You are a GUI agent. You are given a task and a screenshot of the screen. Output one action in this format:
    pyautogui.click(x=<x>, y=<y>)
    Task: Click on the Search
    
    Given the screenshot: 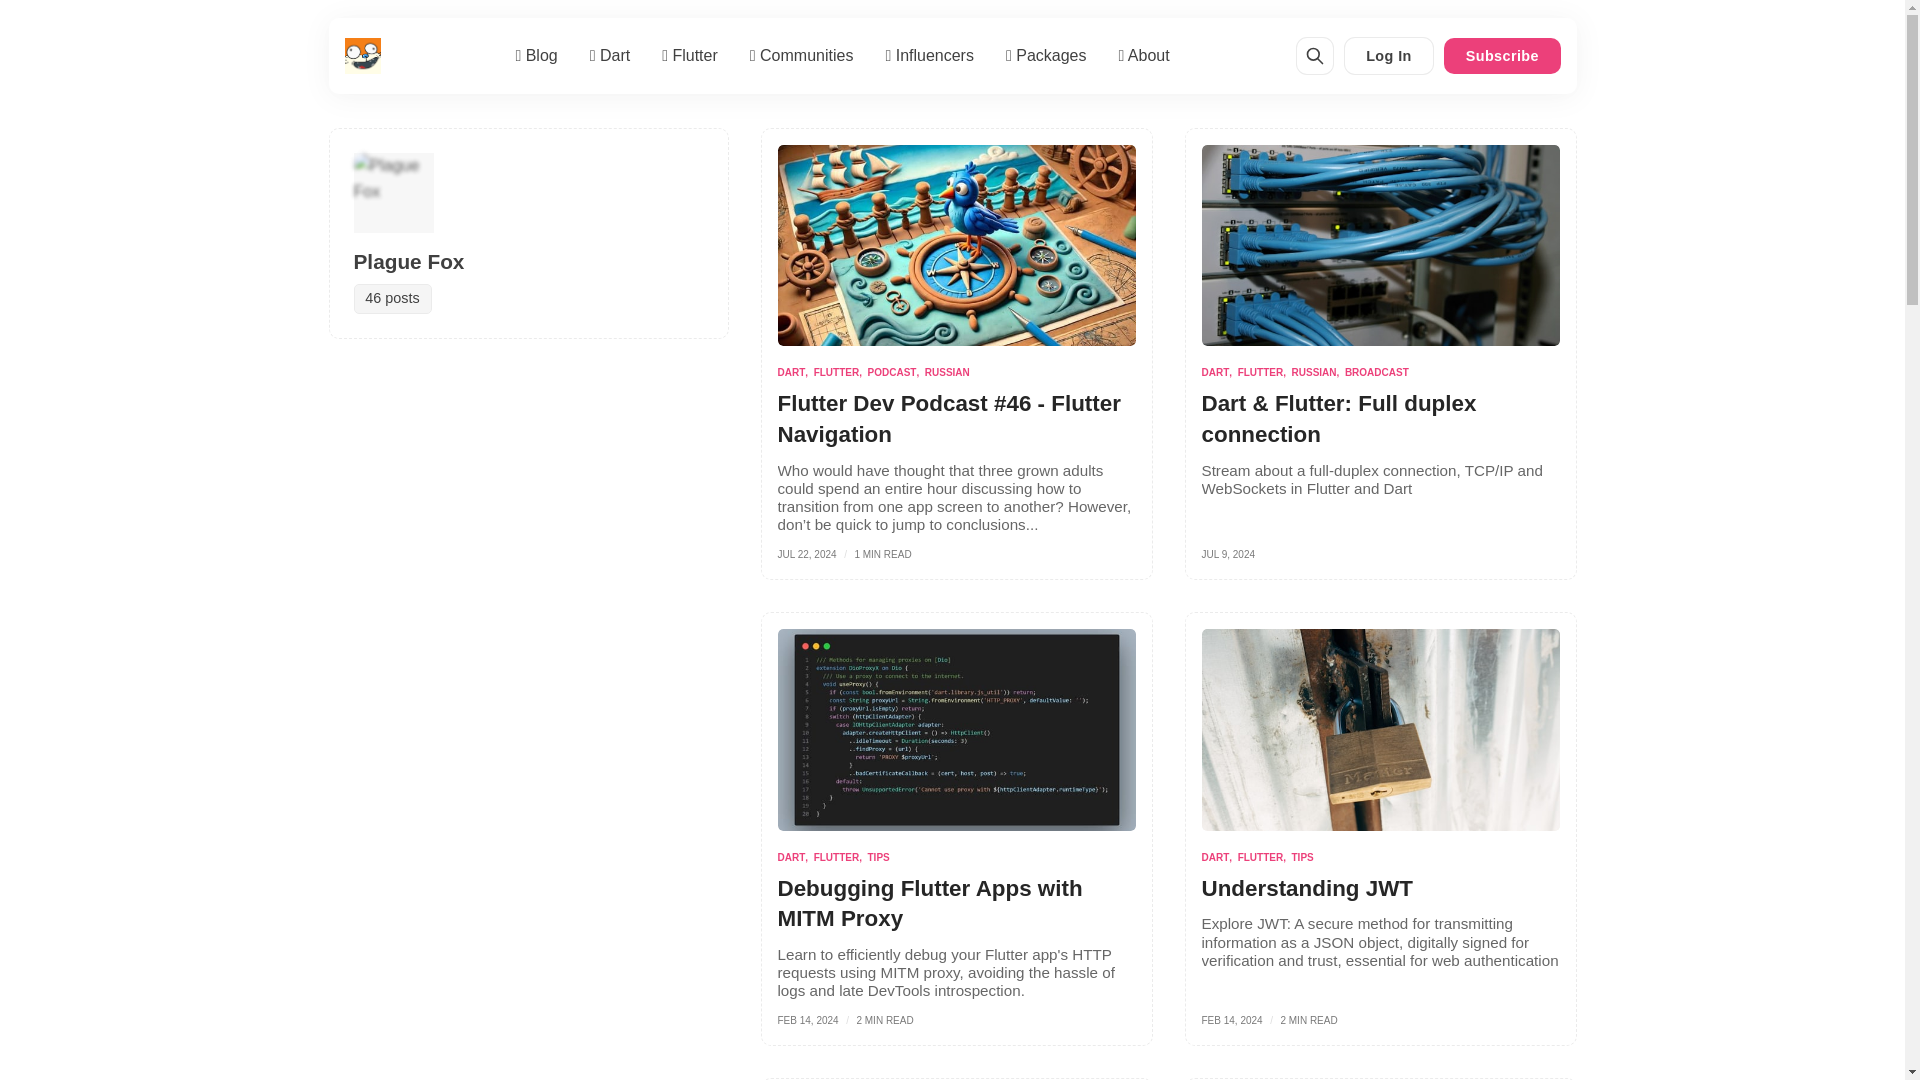 What is the action you would take?
    pyautogui.click(x=1314, y=56)
    